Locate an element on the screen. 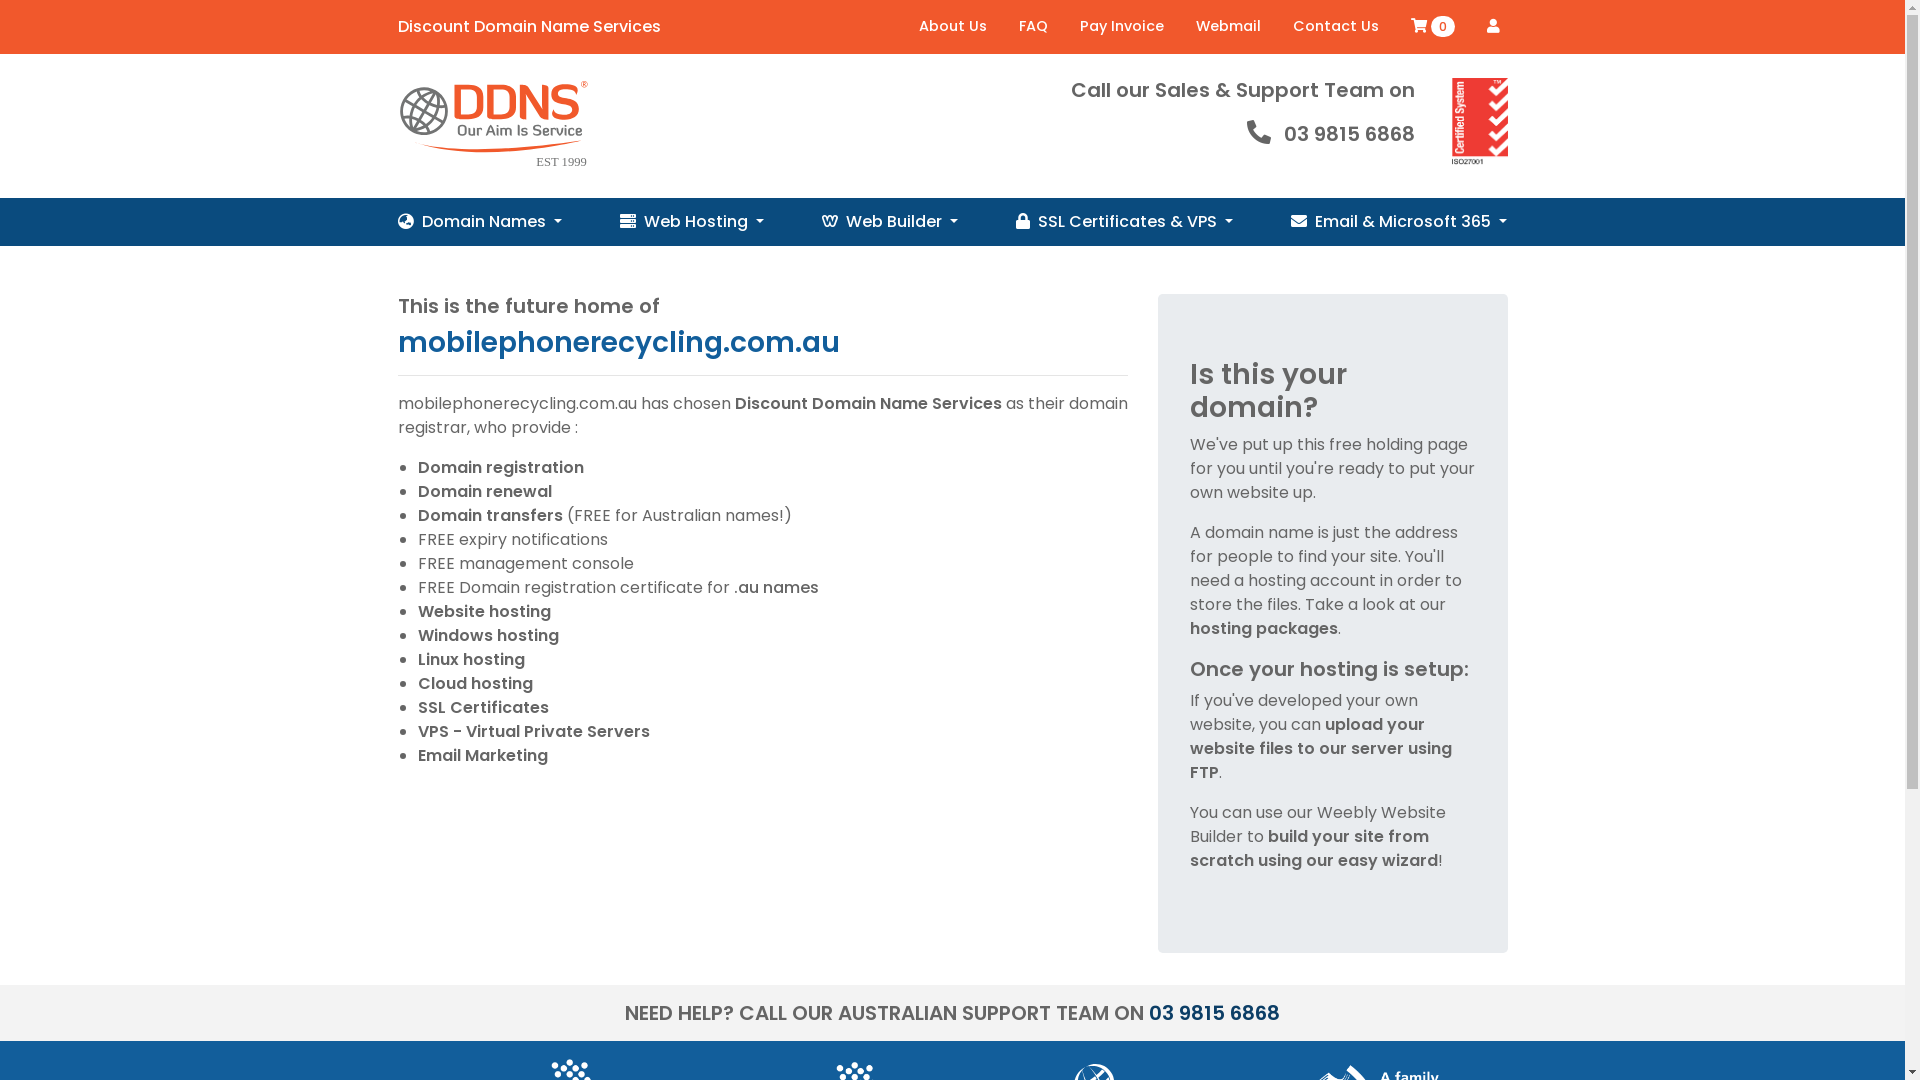  Web Builder is located at coordinates (890, 222).